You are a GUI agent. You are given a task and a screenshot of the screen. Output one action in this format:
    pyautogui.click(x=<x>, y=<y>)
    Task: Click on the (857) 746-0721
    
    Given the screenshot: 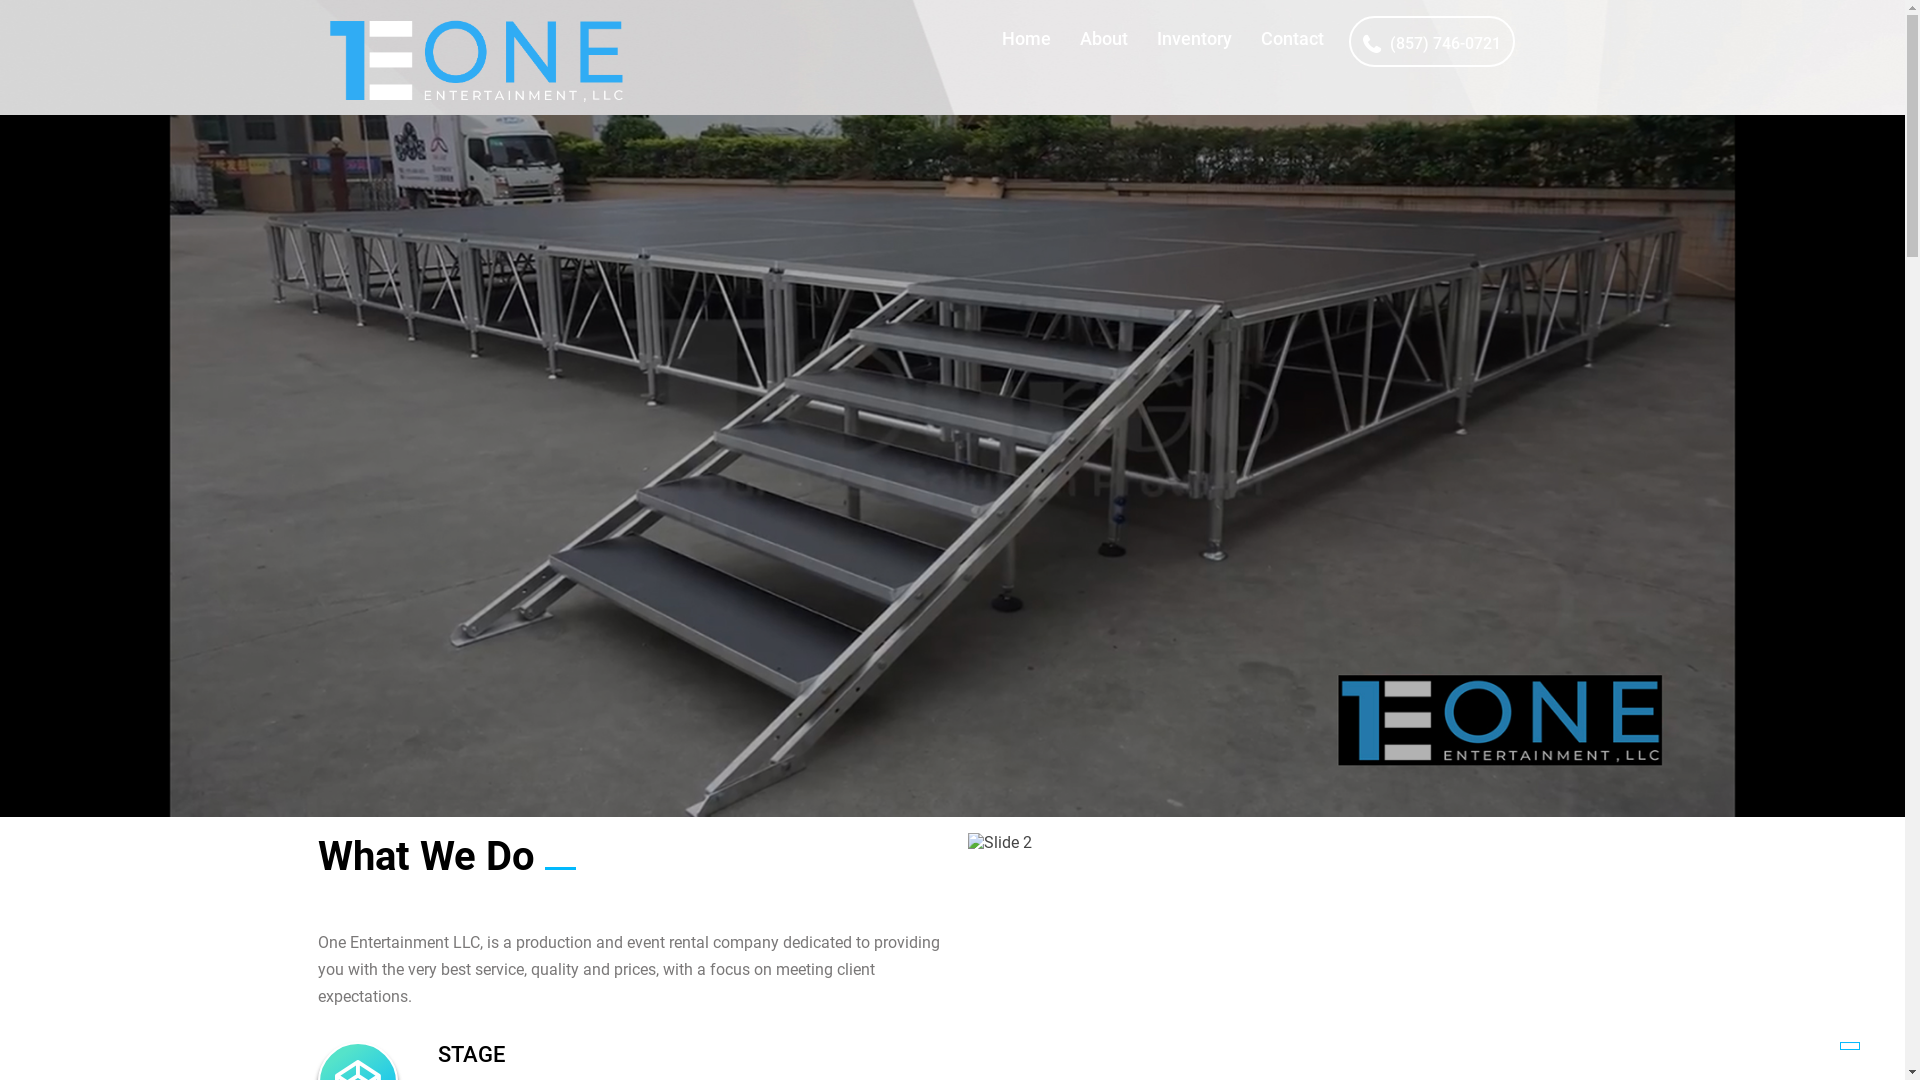 What is the action you would take?
    pyautogui.click(x=1432, y=42)
    